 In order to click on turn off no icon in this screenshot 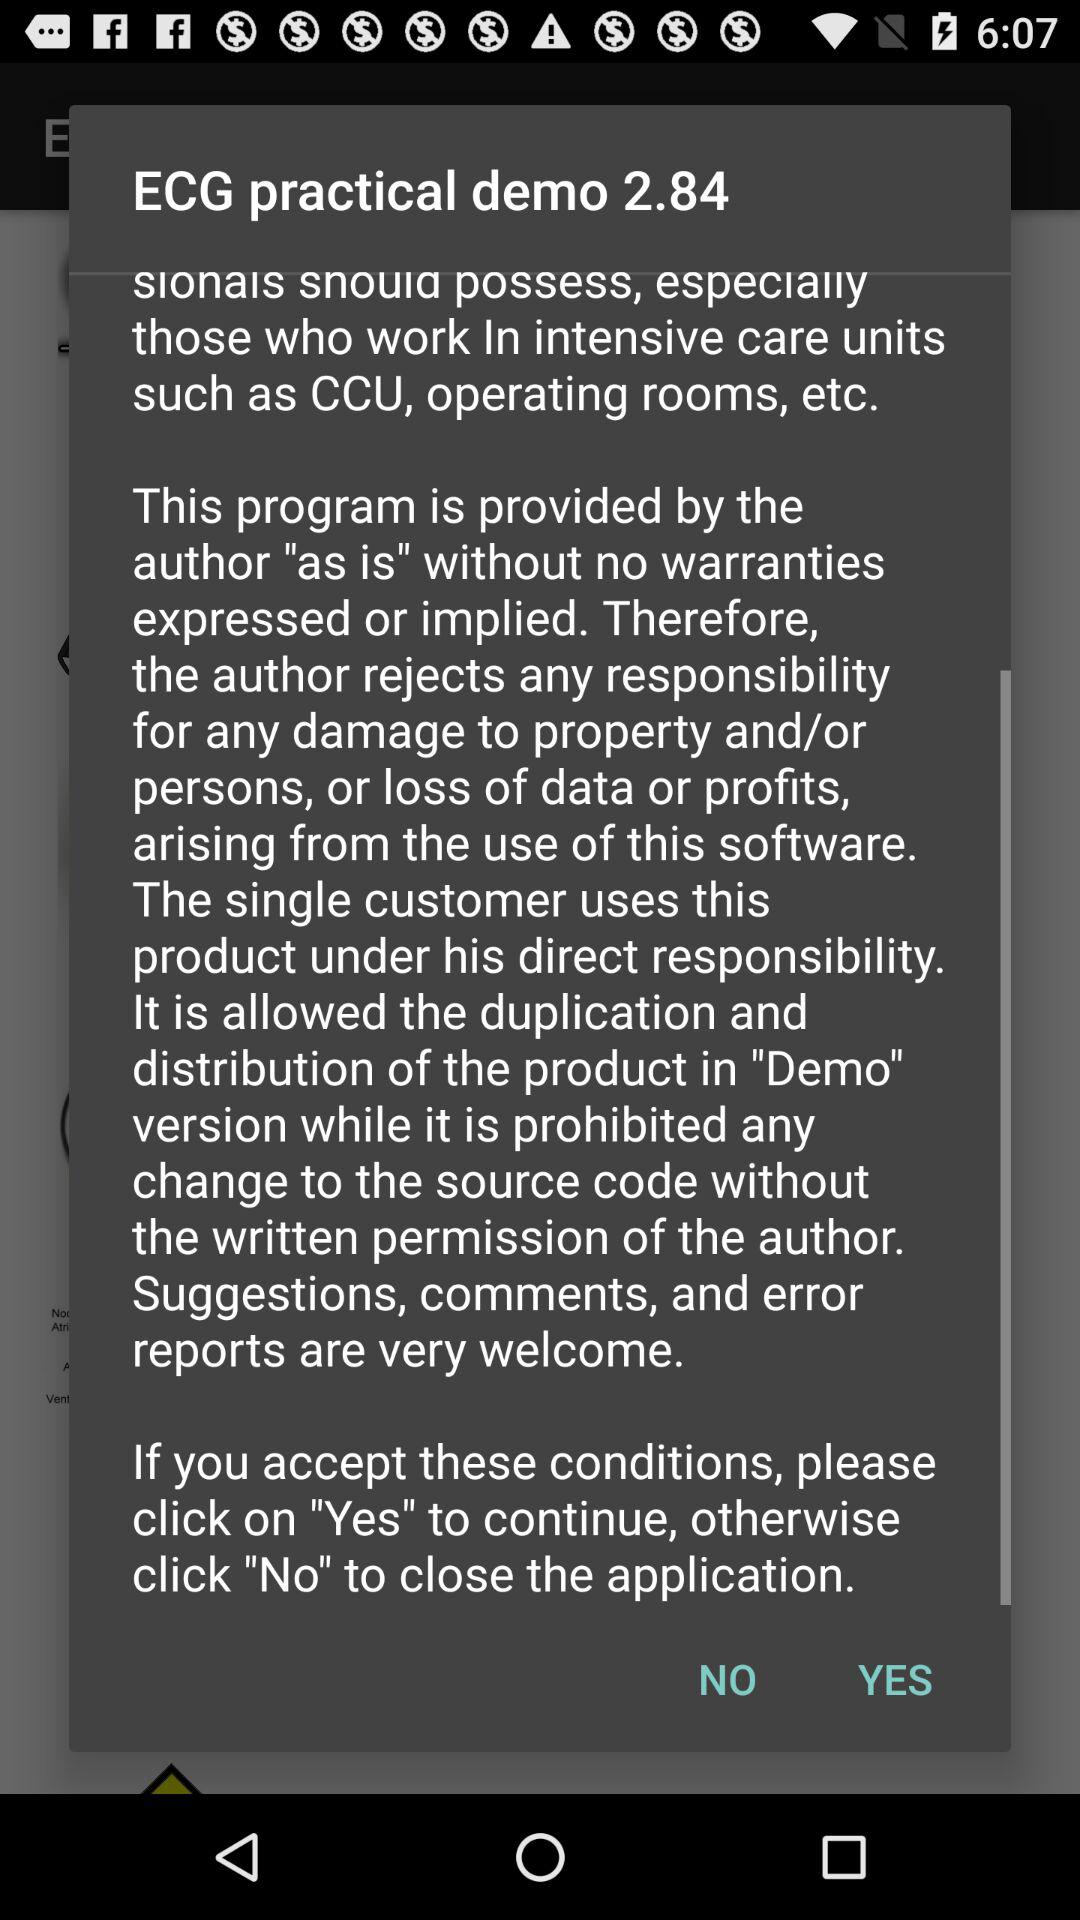, I will do `click(727, 1678)`.